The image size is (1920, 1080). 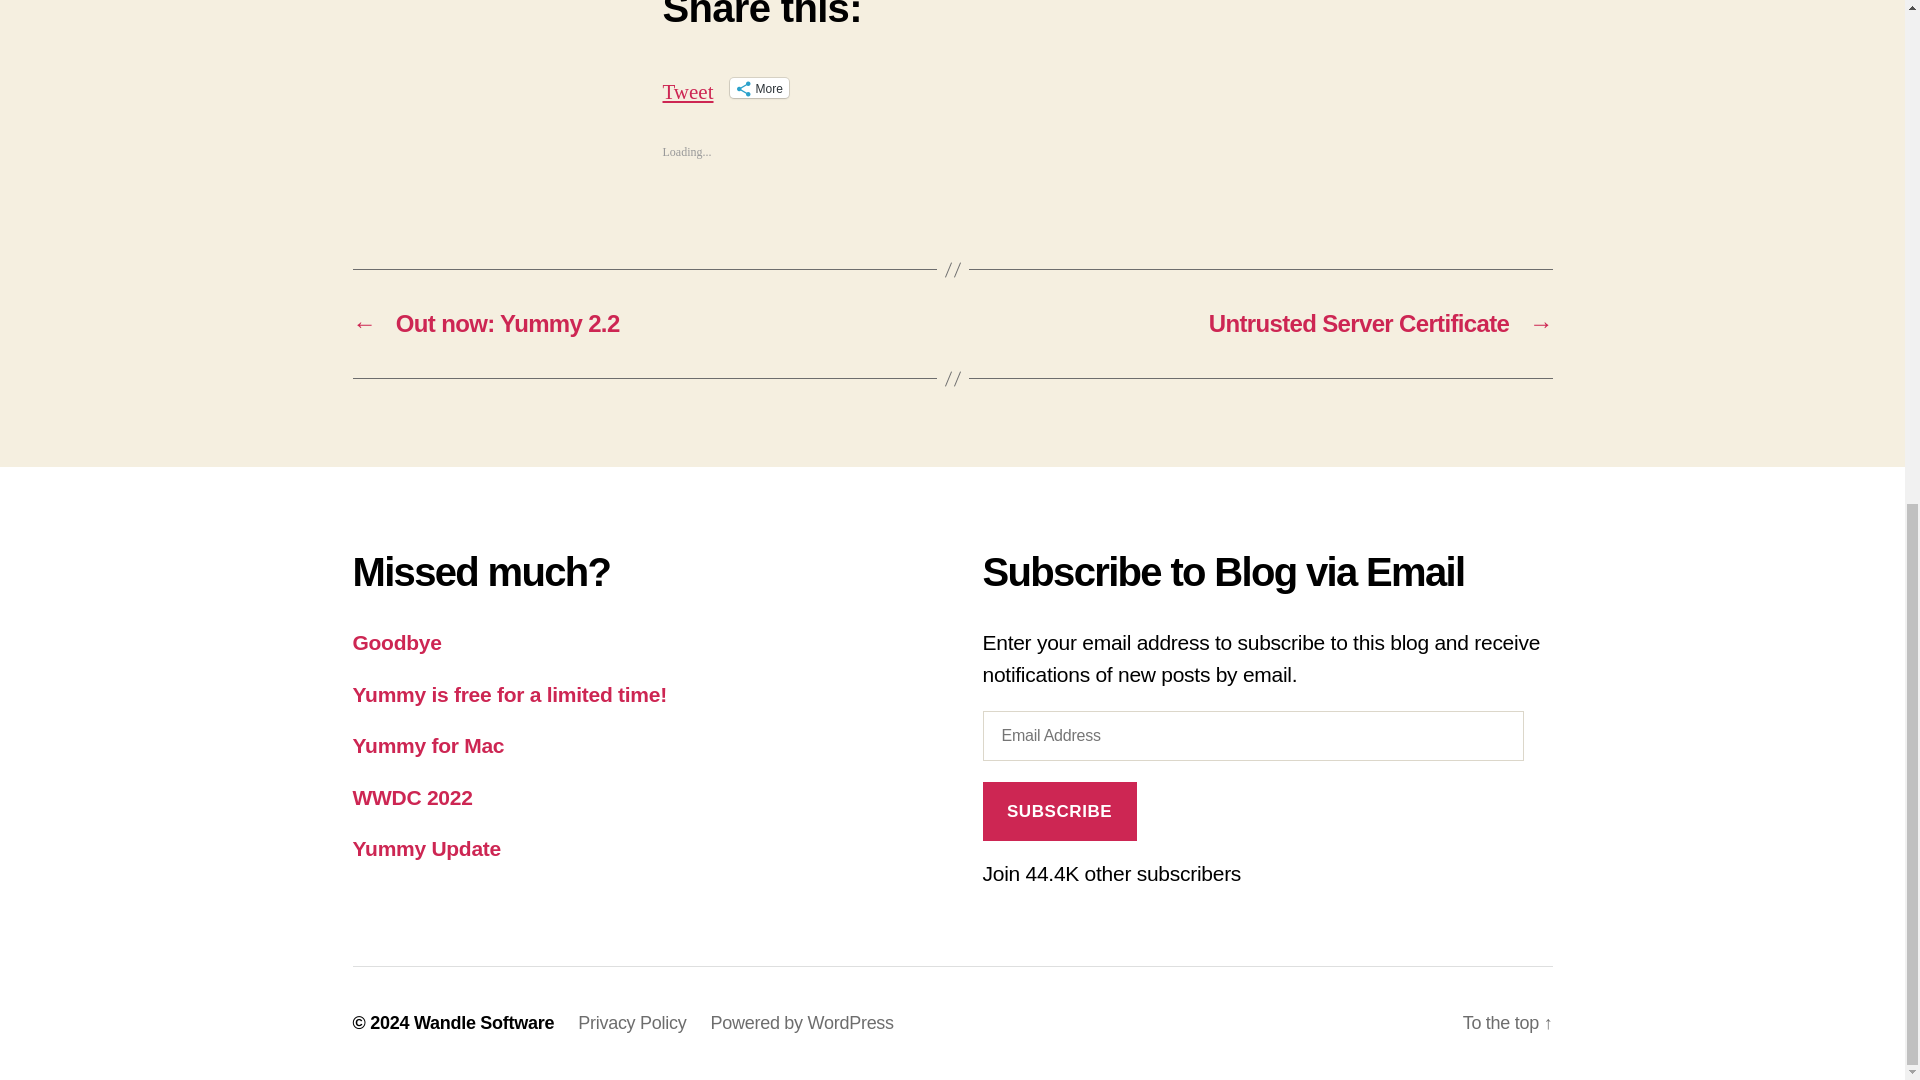 What do you see at coordinates (427, 746) in the screenshot?
I see `Yummy for Mac` at bounding box center [427, 746].